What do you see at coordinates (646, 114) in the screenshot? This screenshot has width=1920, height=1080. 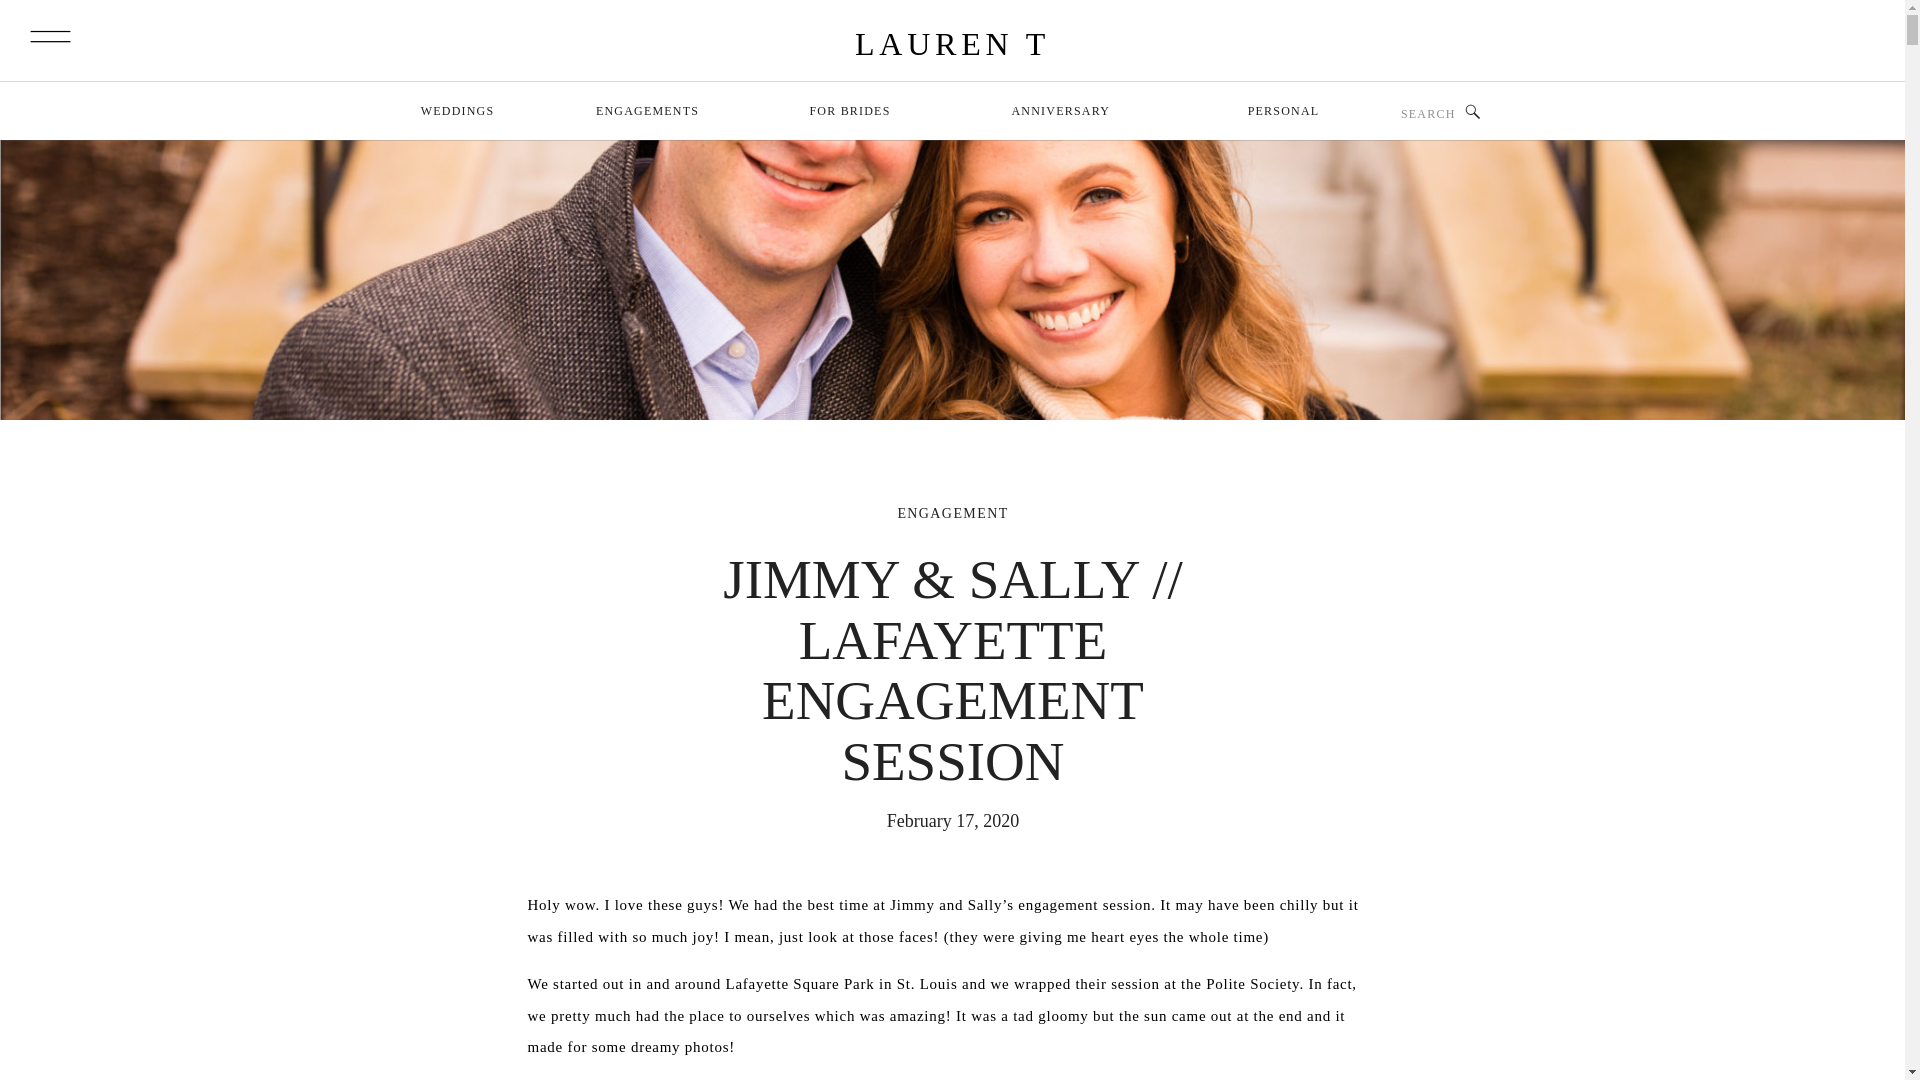 I see `ENGAGEMENTS` at bounding box center [646, 114].